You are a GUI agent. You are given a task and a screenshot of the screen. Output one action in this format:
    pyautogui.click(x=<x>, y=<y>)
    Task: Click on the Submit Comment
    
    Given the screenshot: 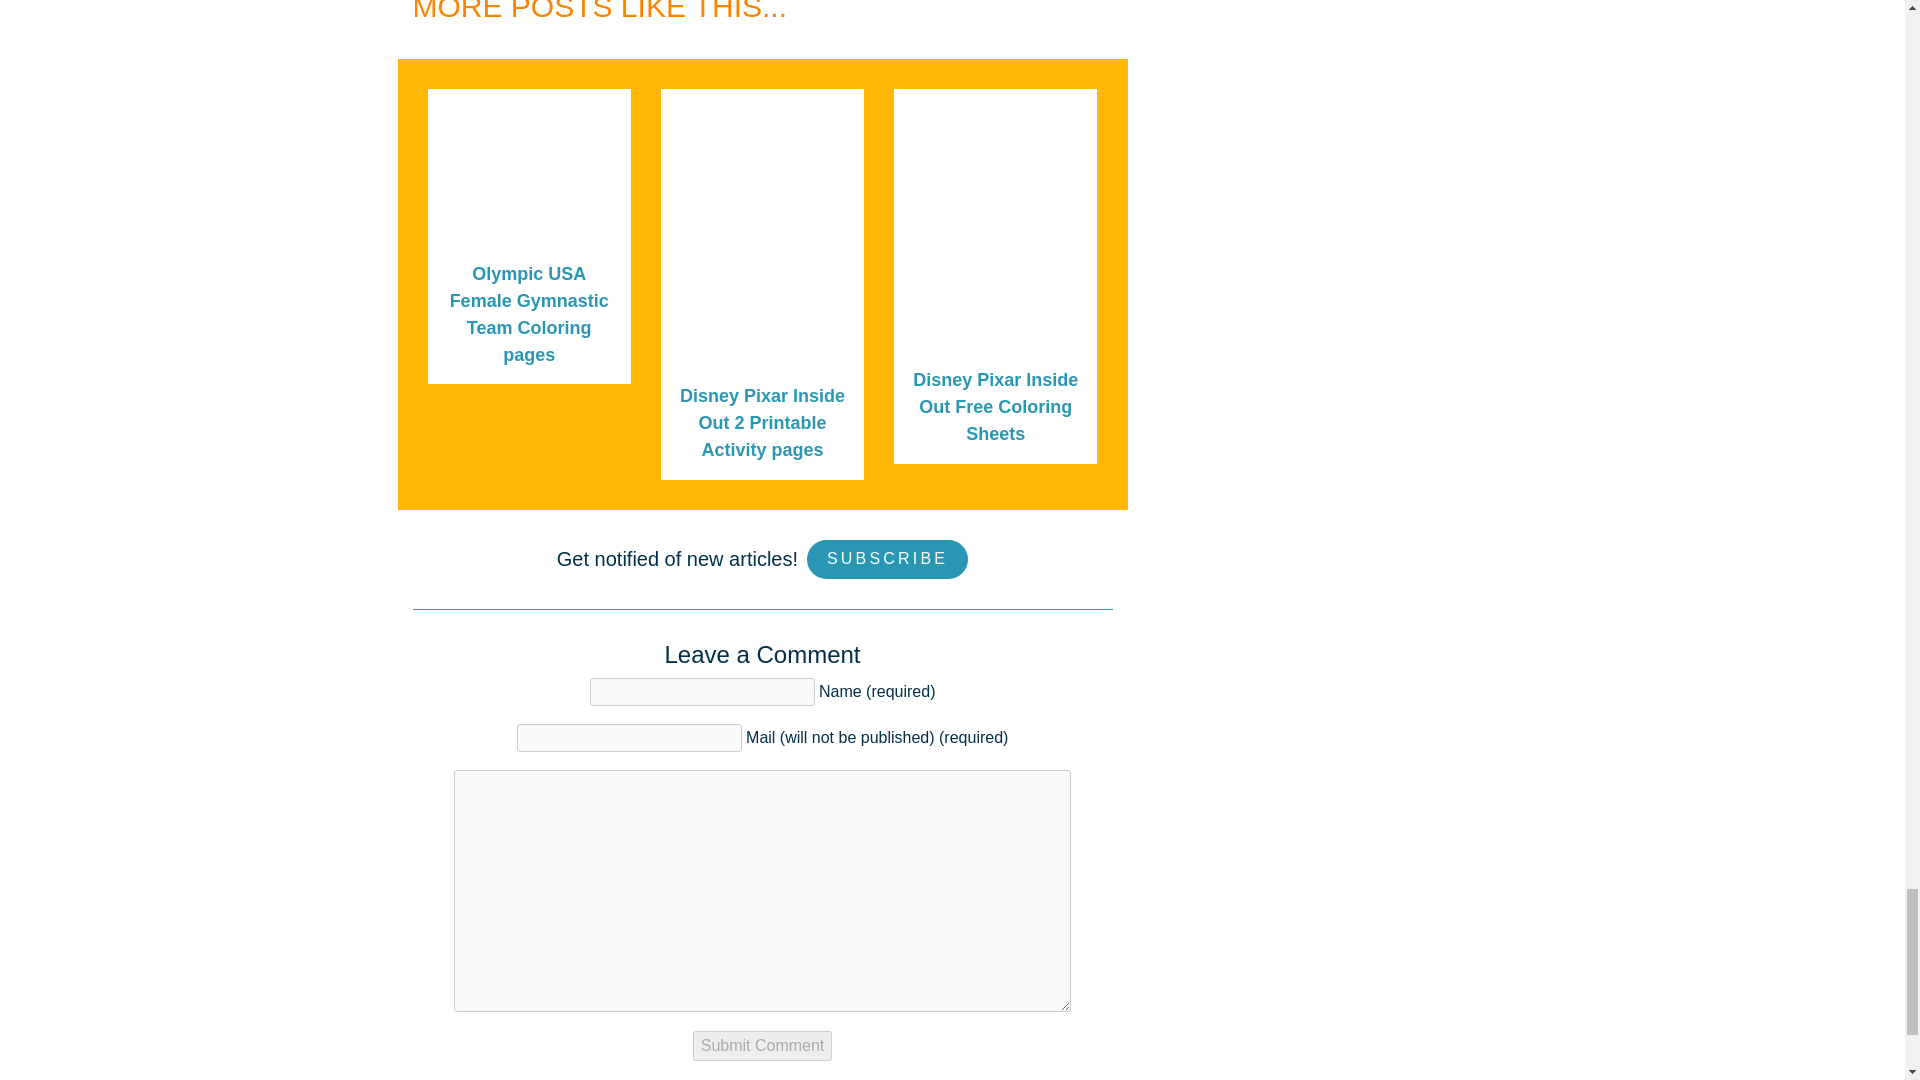 What is the action you would take?
    pyautogui.click(x=763, y=1046)
    